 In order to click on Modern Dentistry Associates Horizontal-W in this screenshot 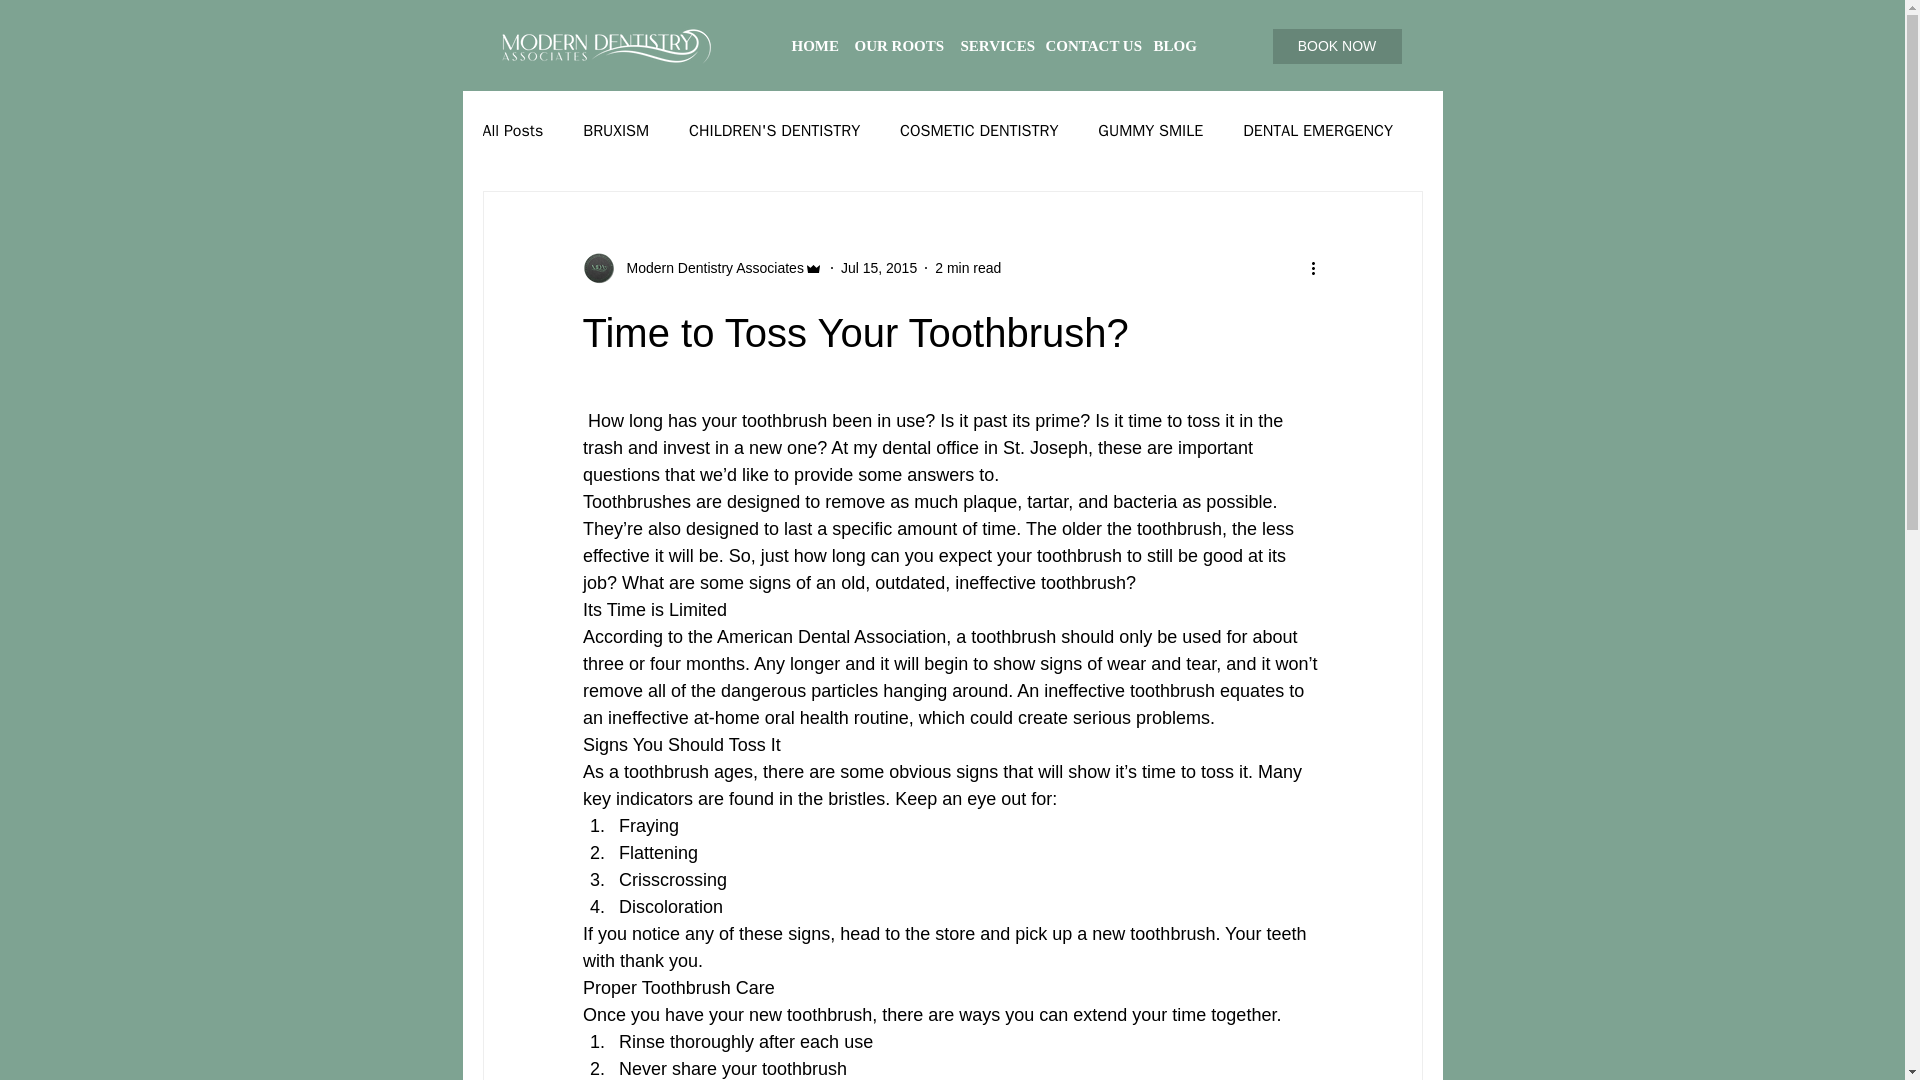, I will do `click(608, 46)`.